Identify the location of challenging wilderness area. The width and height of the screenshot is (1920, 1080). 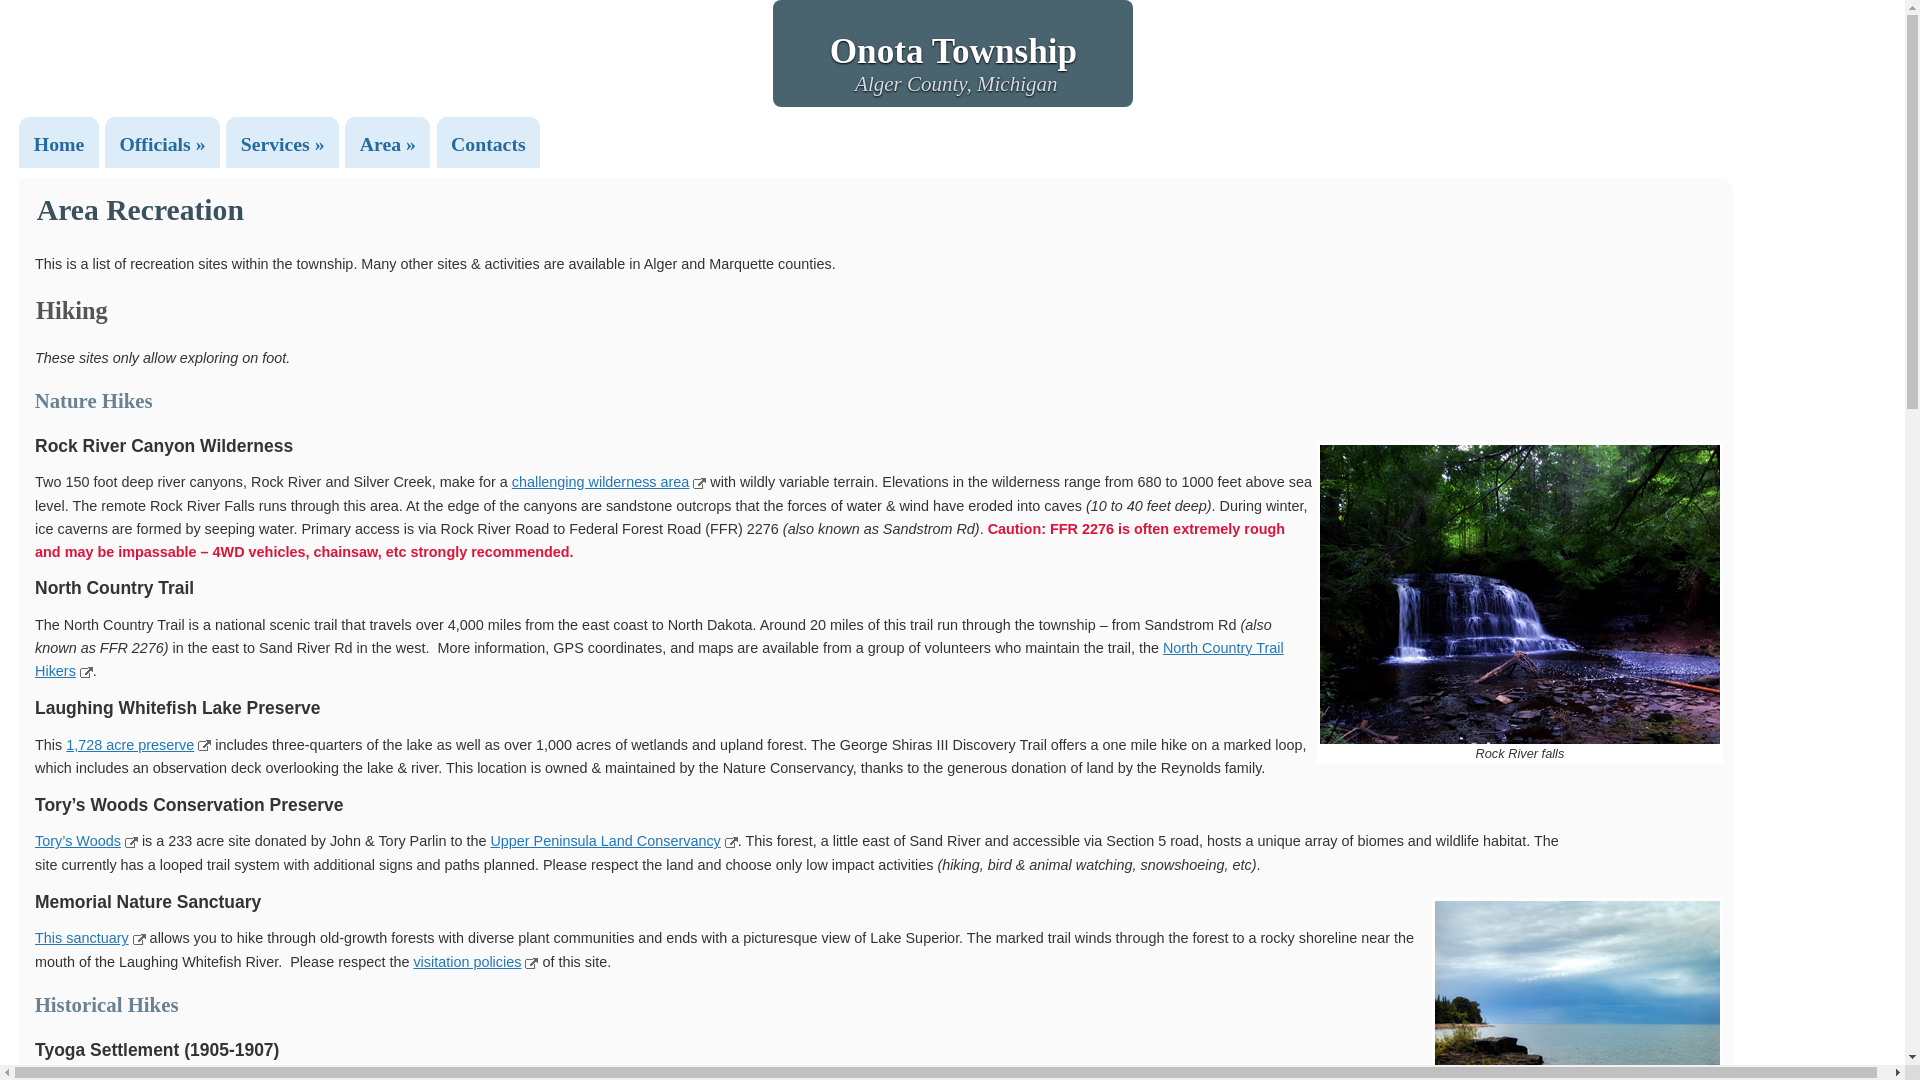
(600, 482).